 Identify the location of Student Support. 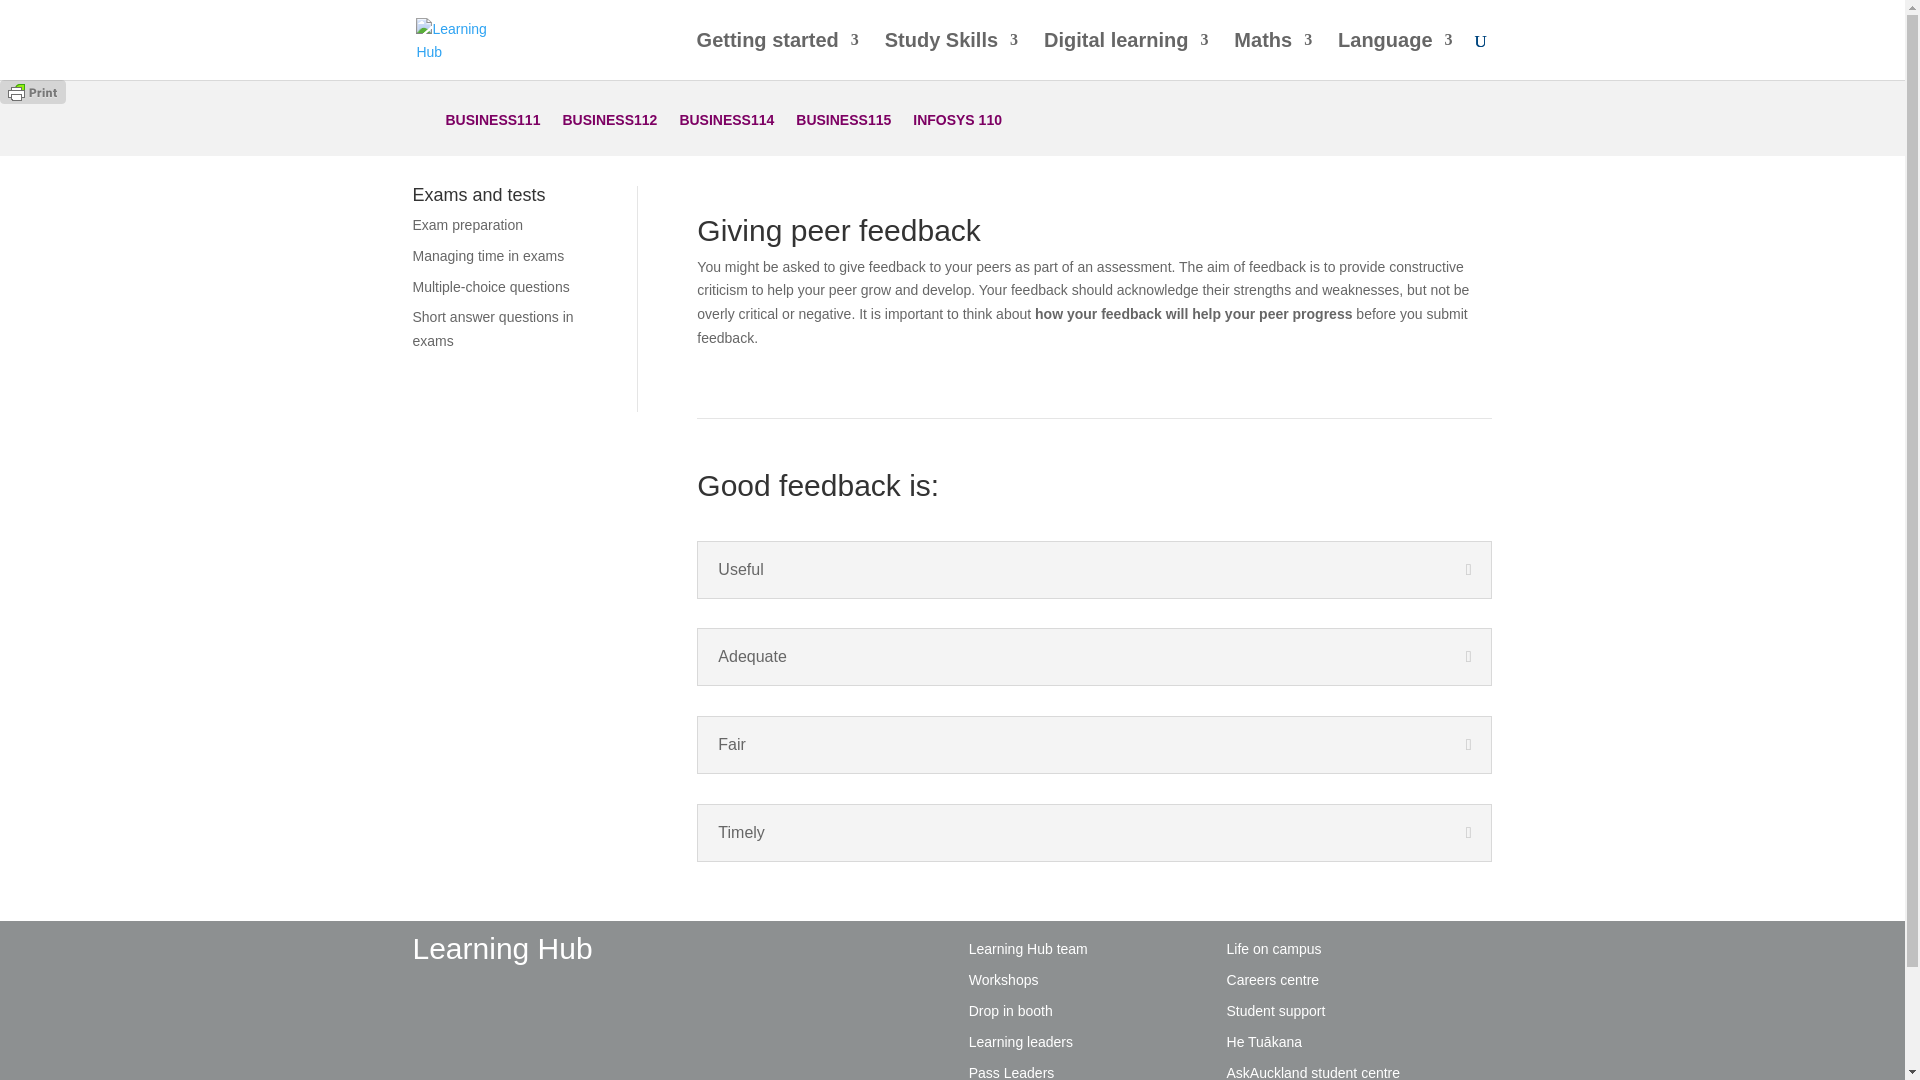
(1276, 1011).